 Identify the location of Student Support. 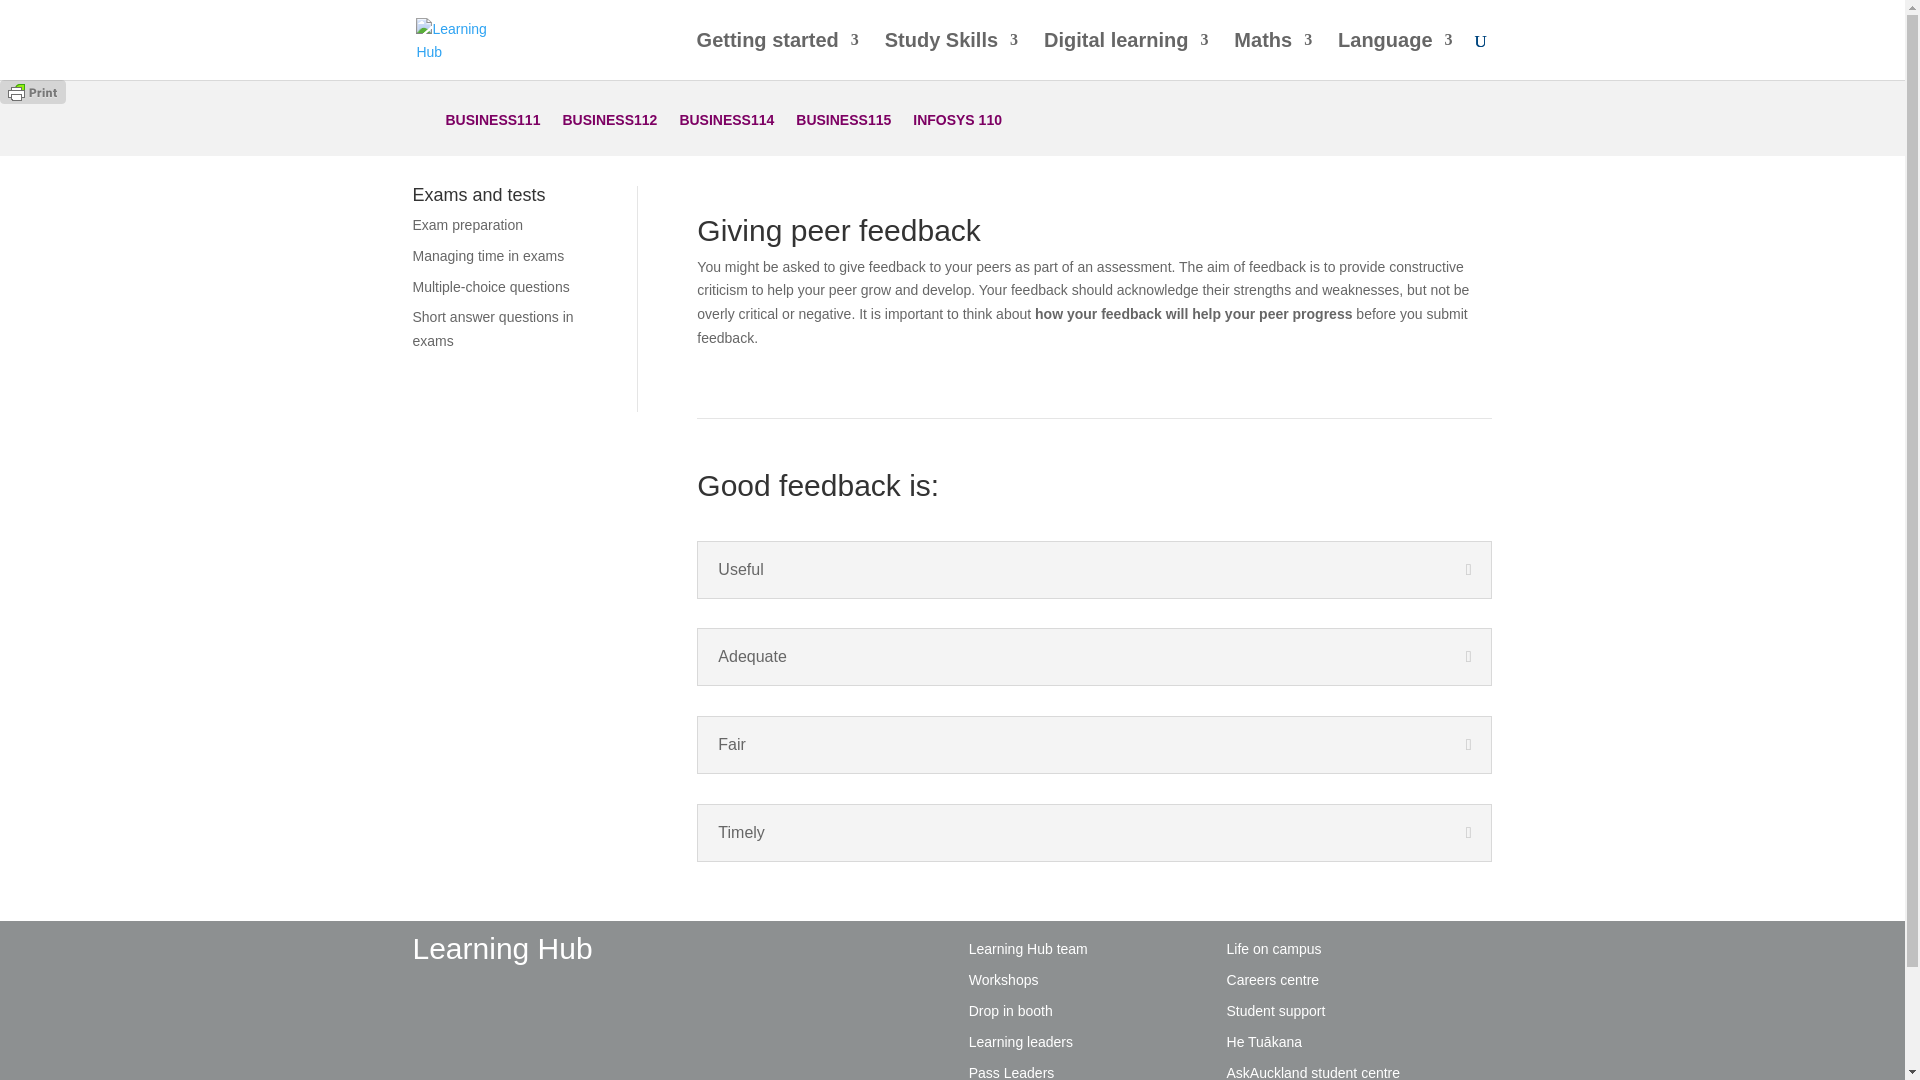
(1276, 1011).